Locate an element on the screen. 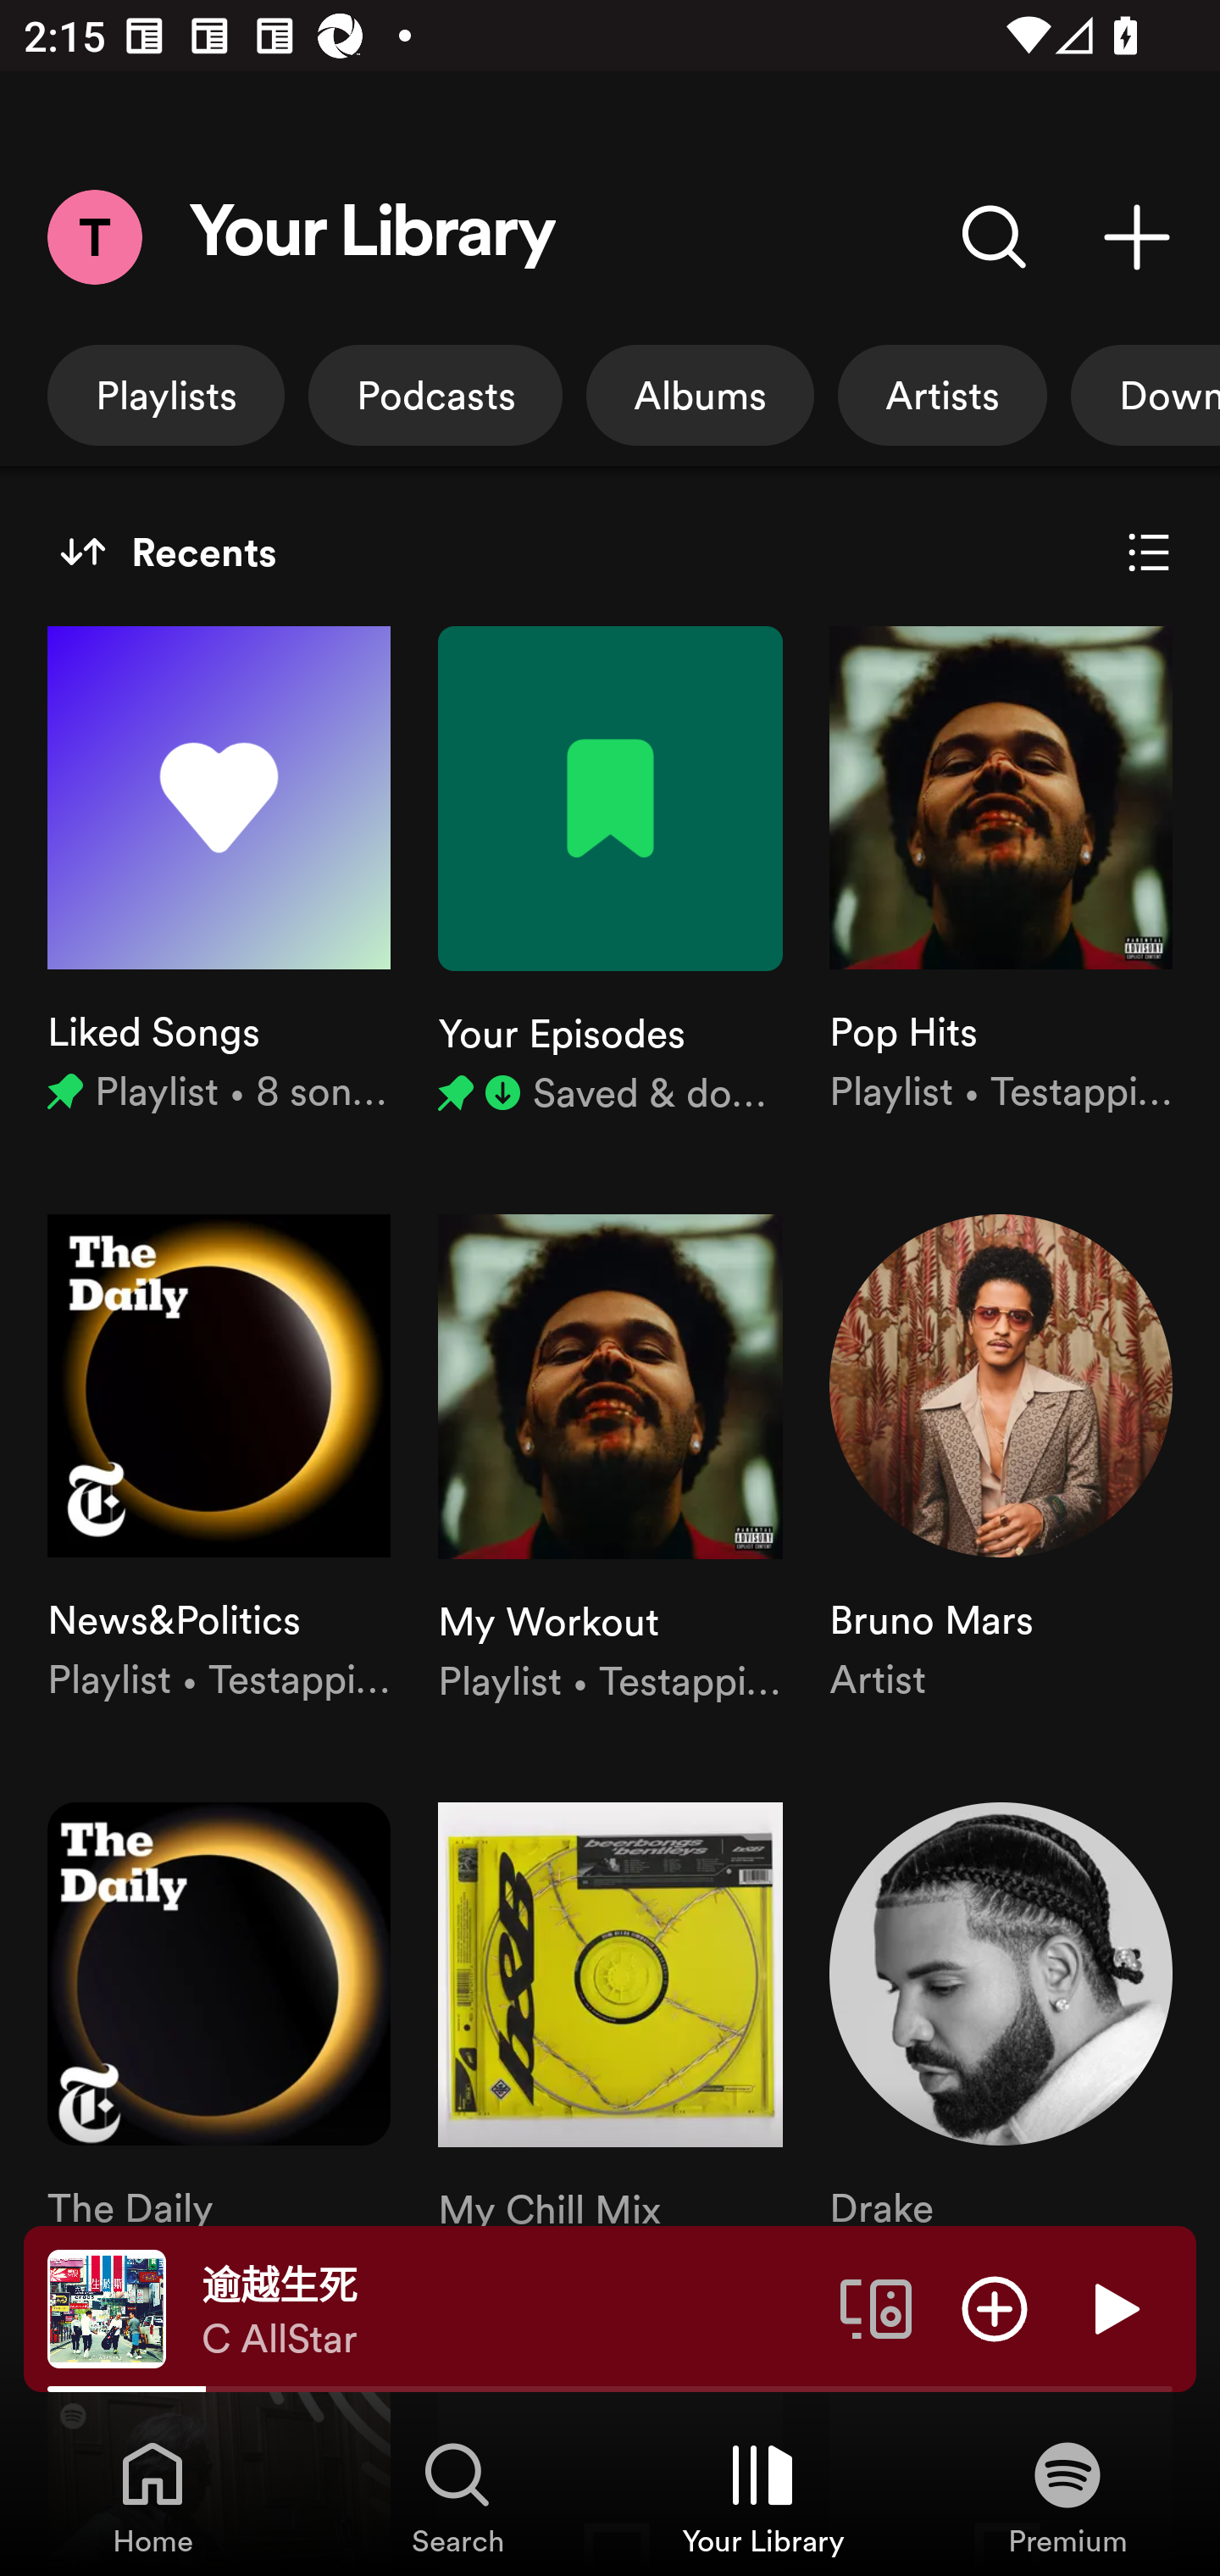 The width and height of the screenshot is (1220, 2576). Premium, Tab 4 of 4 Premium Premium is located at coordinates (1067, 2496).